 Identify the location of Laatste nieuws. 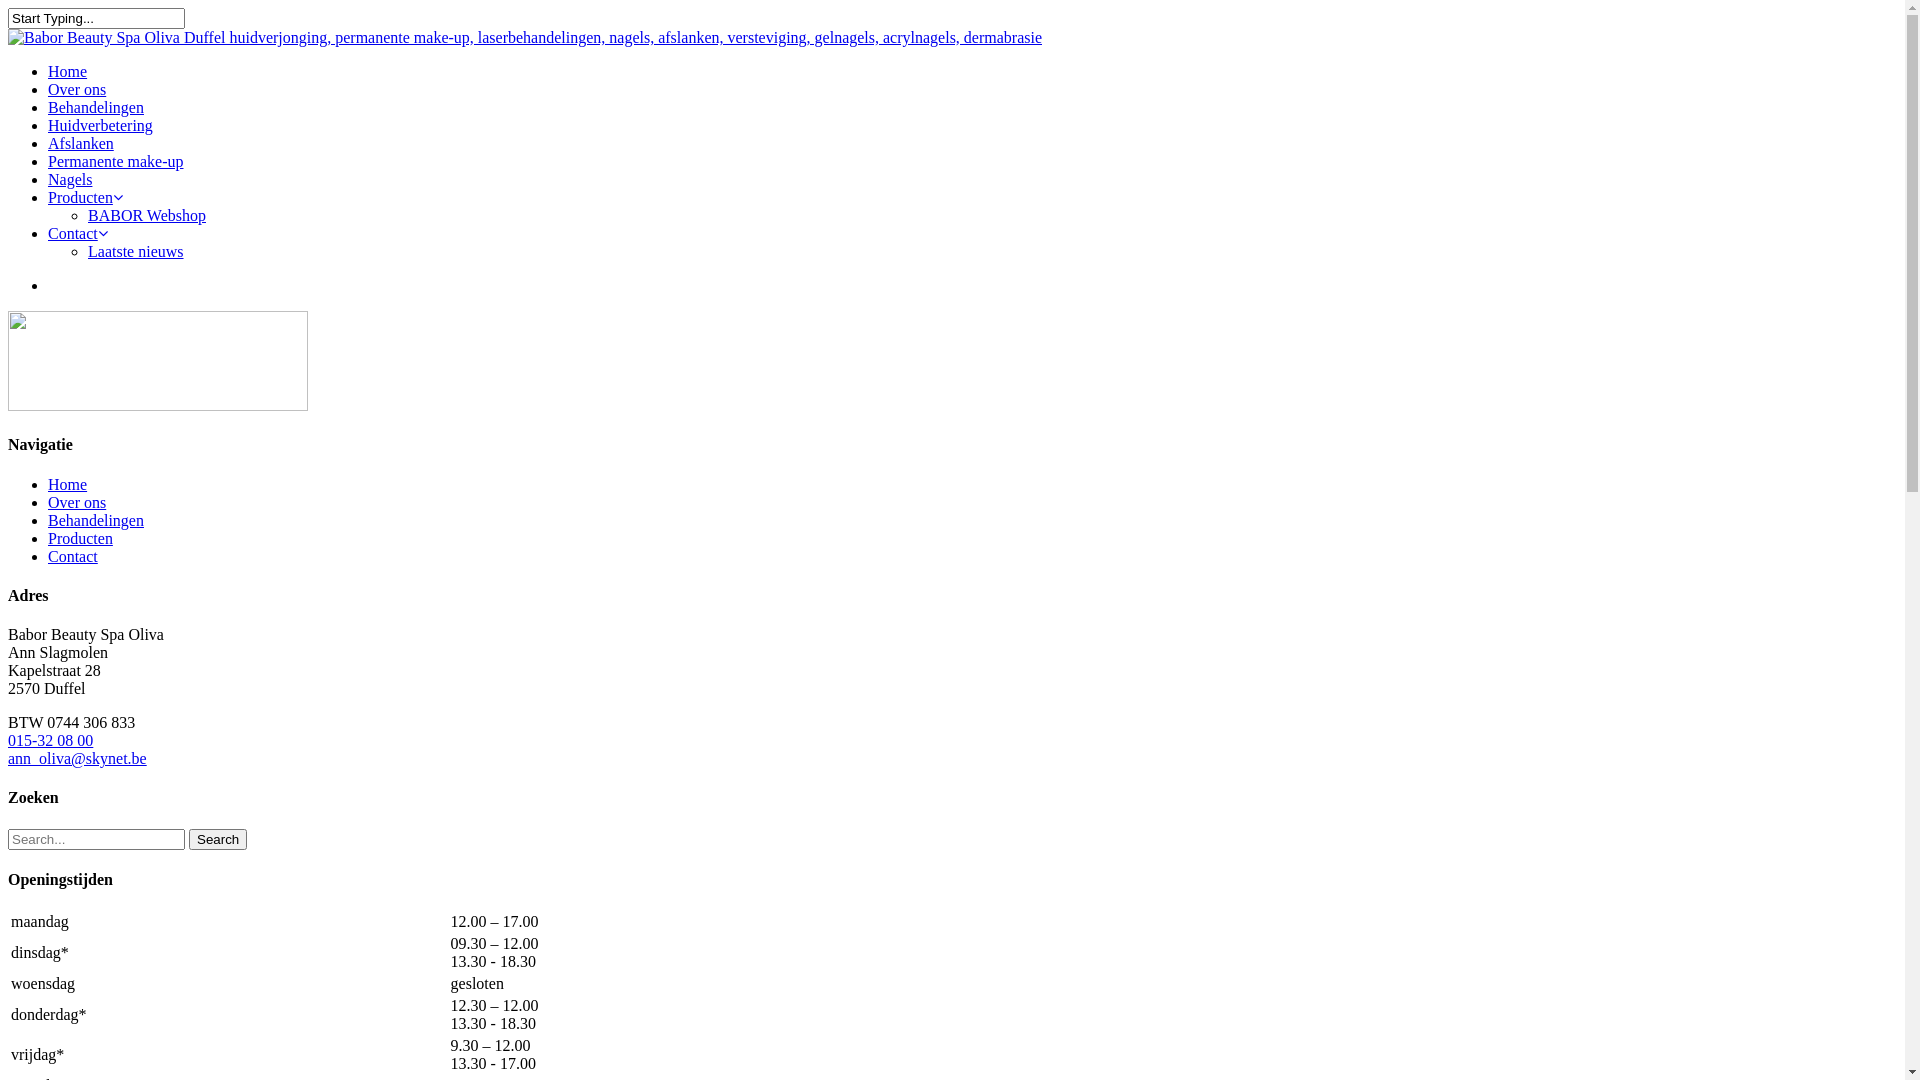
(136, 252).